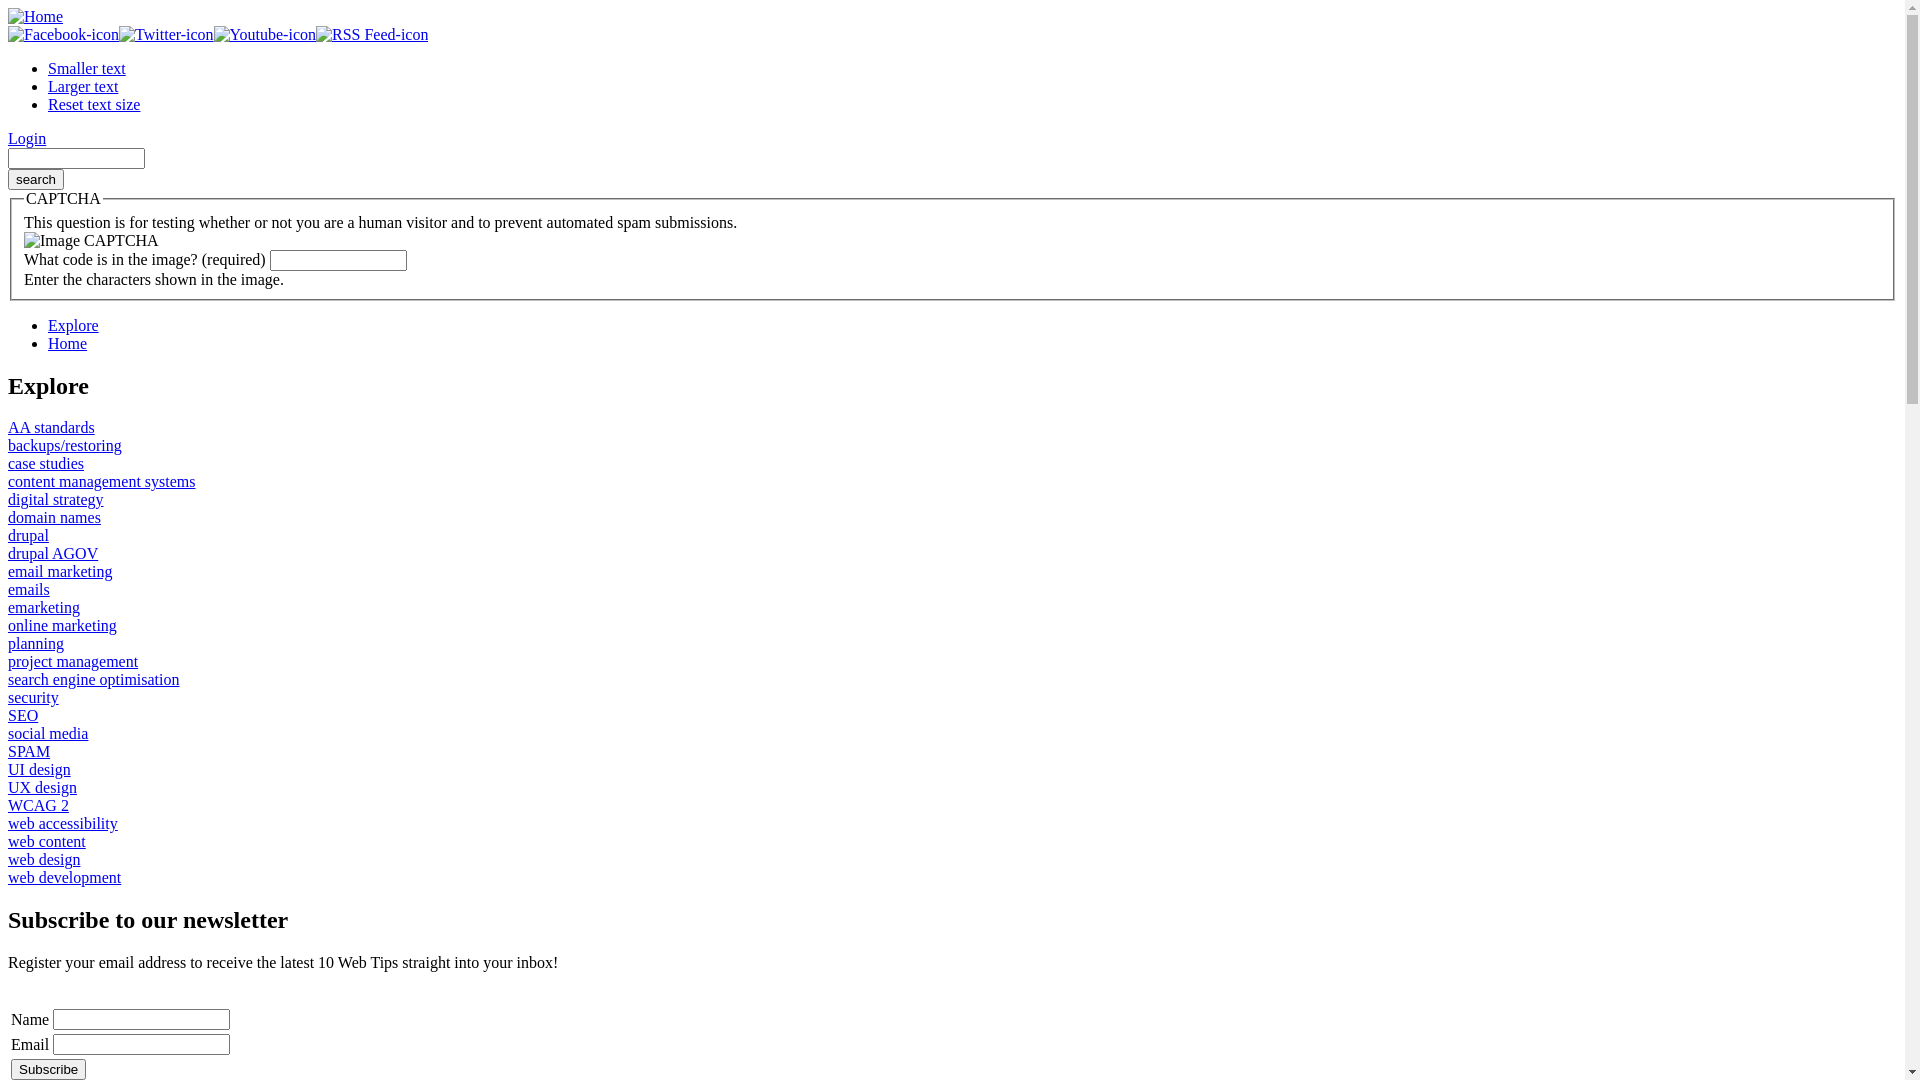  What do you see at coordinates (102, 482) in the screenshot?
I see `content management systems` at bounding box center [102, 482].